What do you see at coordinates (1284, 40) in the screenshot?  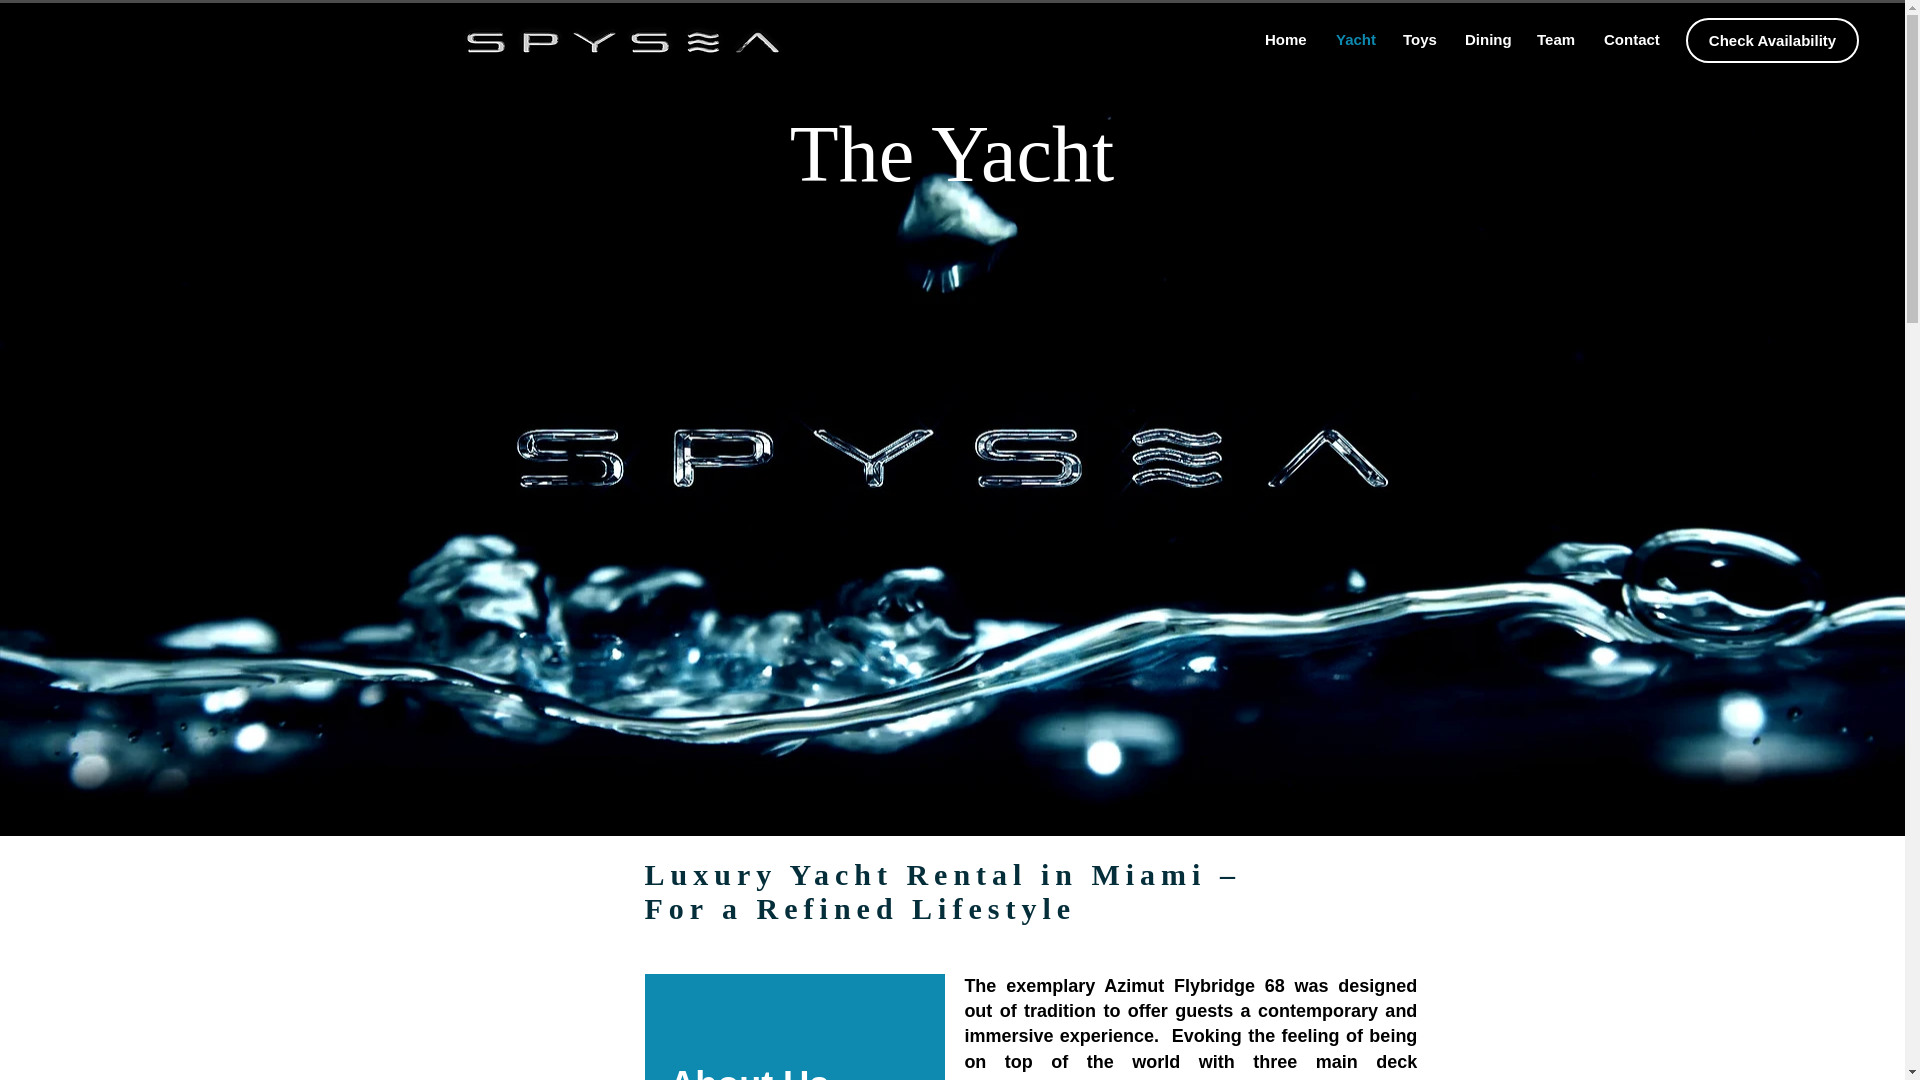 I see `Home` at bounding box center [1284, 40].